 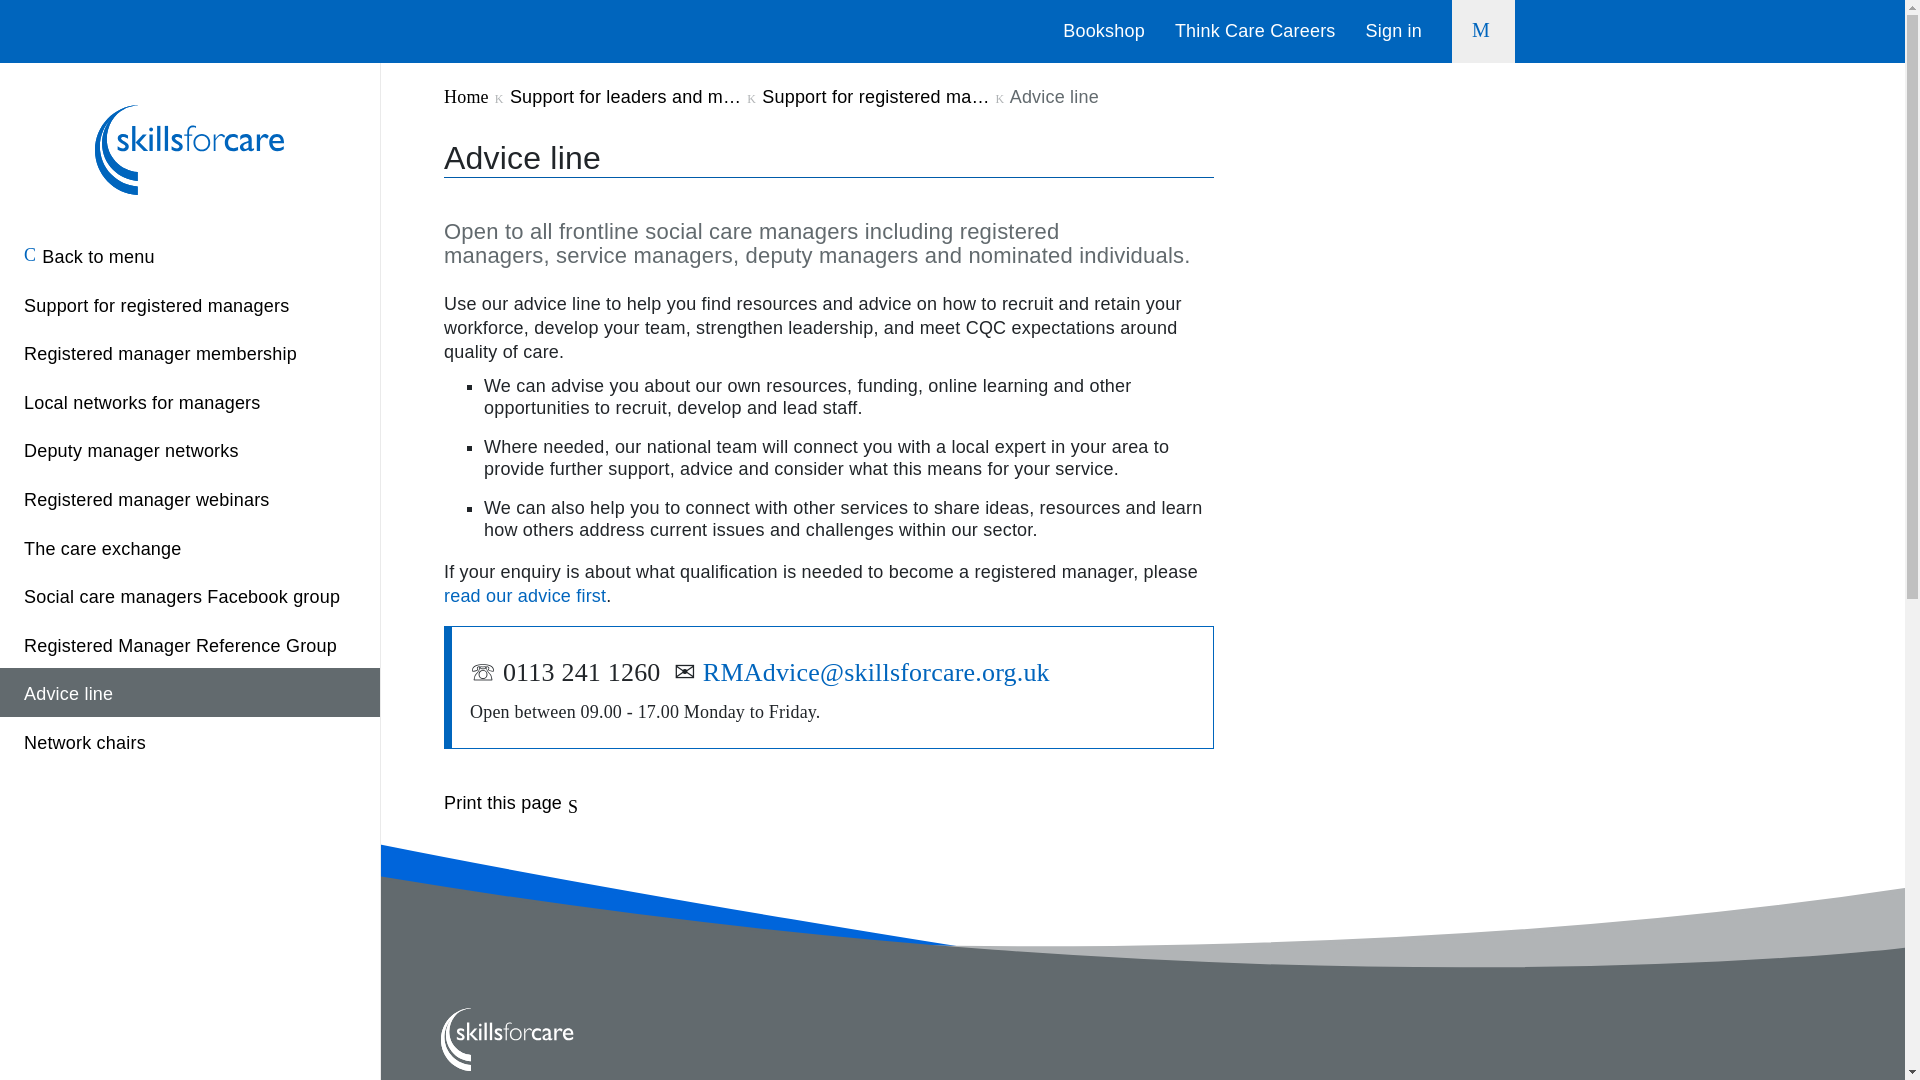 What do you see at coordinates (190, 547) in the screenshot?
I see `The care exchange` at bounding box center [190, 547].